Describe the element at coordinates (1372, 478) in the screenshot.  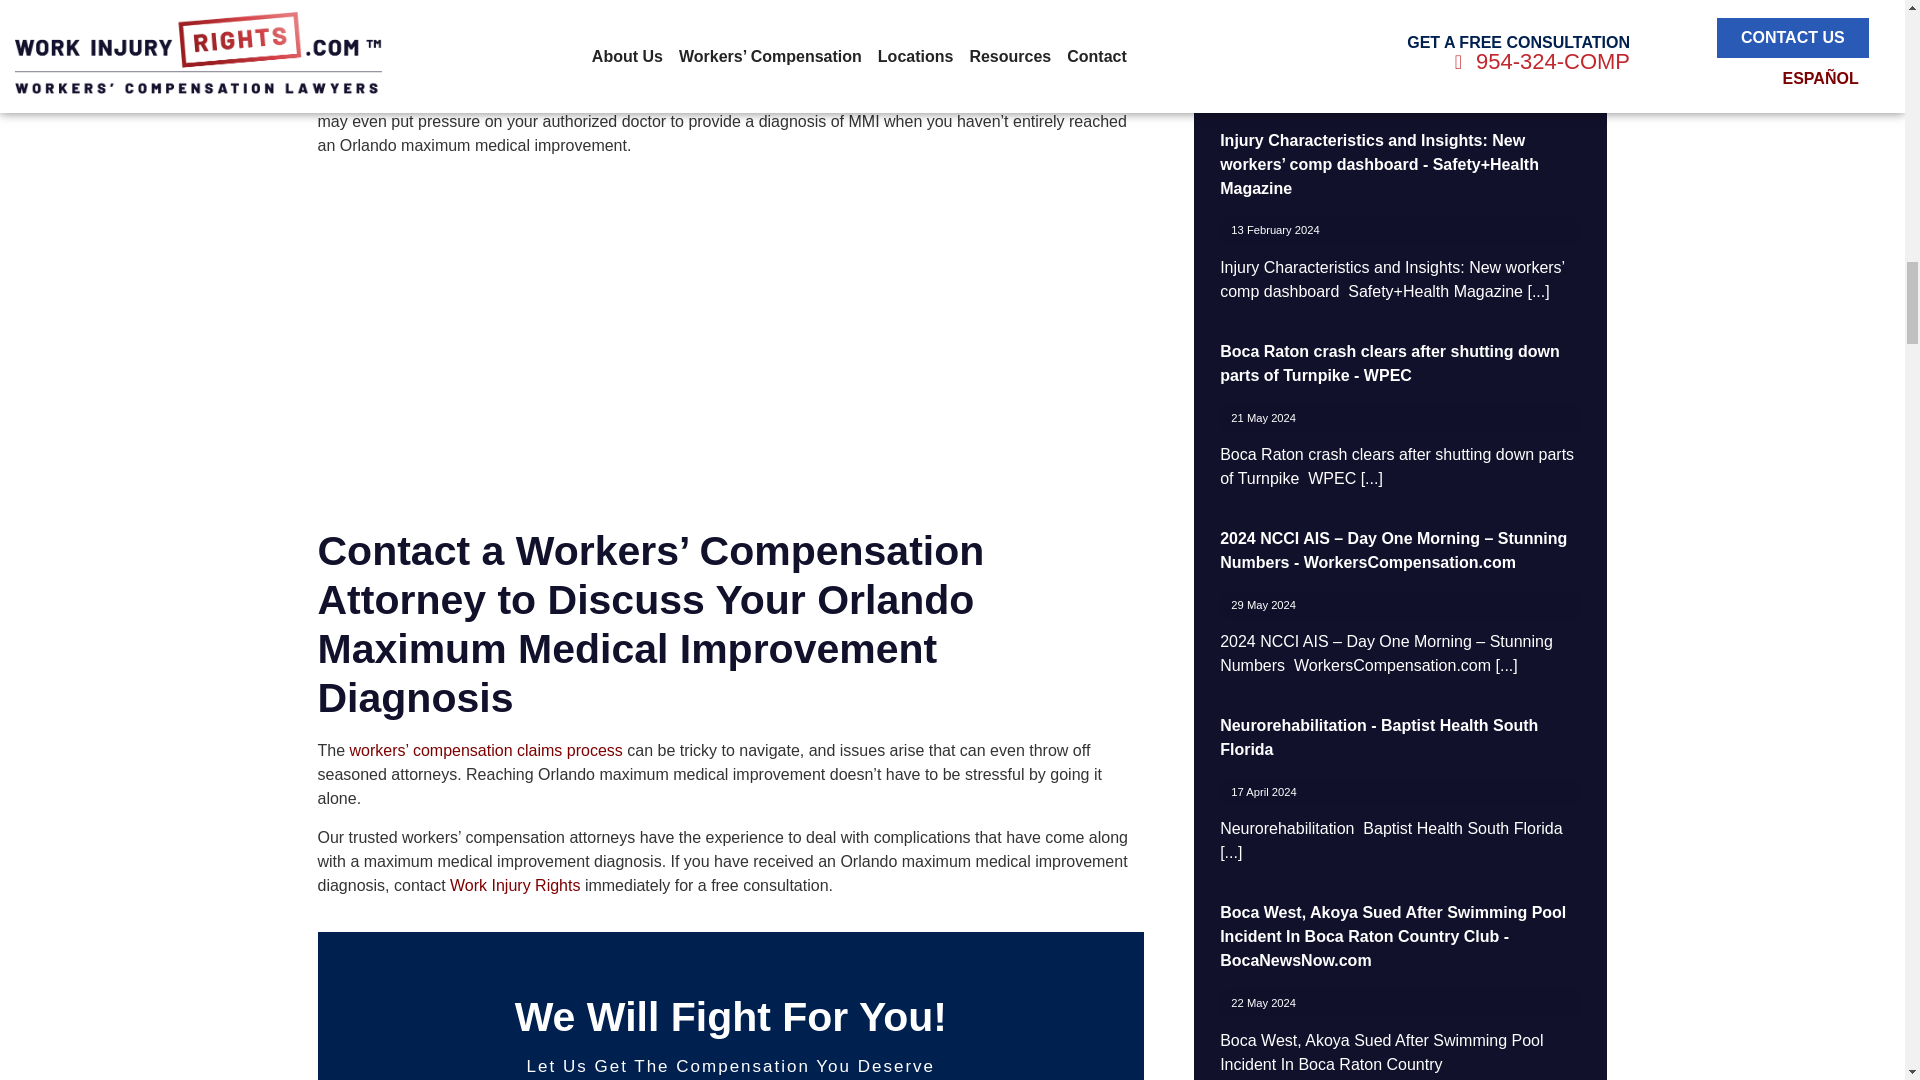
I see `Read more` at that location.